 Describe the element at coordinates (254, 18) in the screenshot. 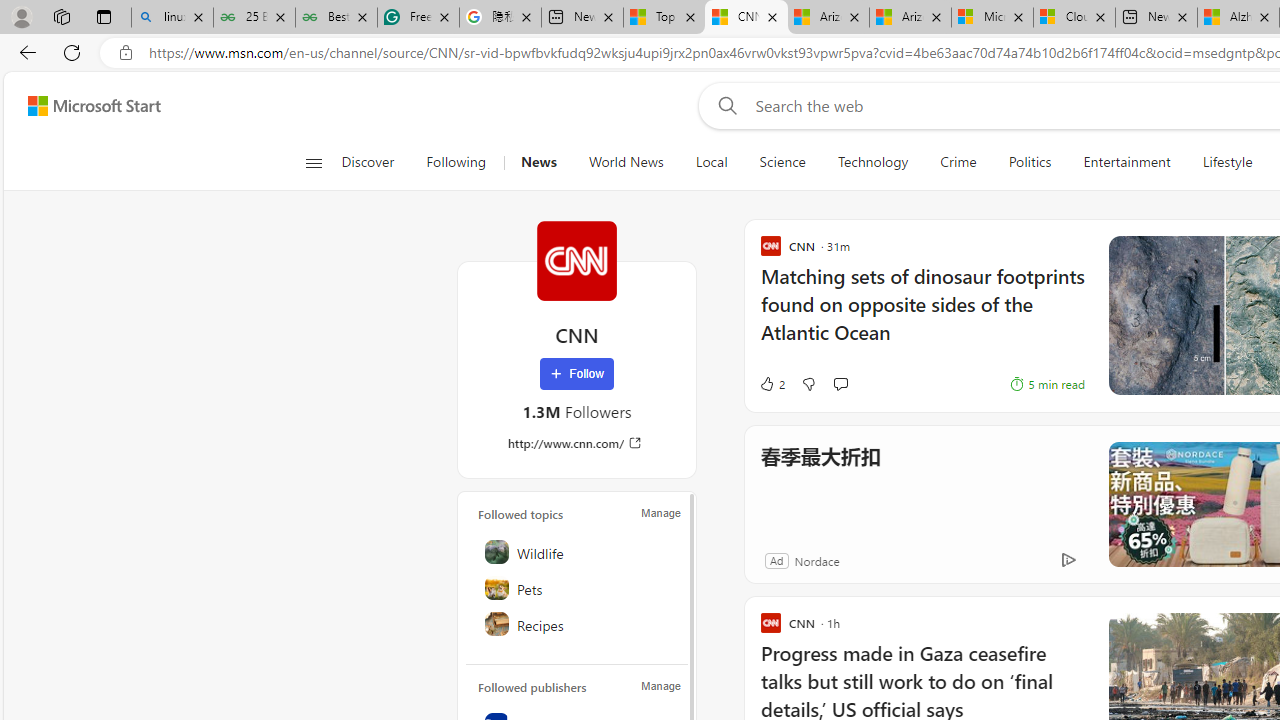

I see `25 Basic Linux Commands For Beginners - GeeksforGeeks` at that location.